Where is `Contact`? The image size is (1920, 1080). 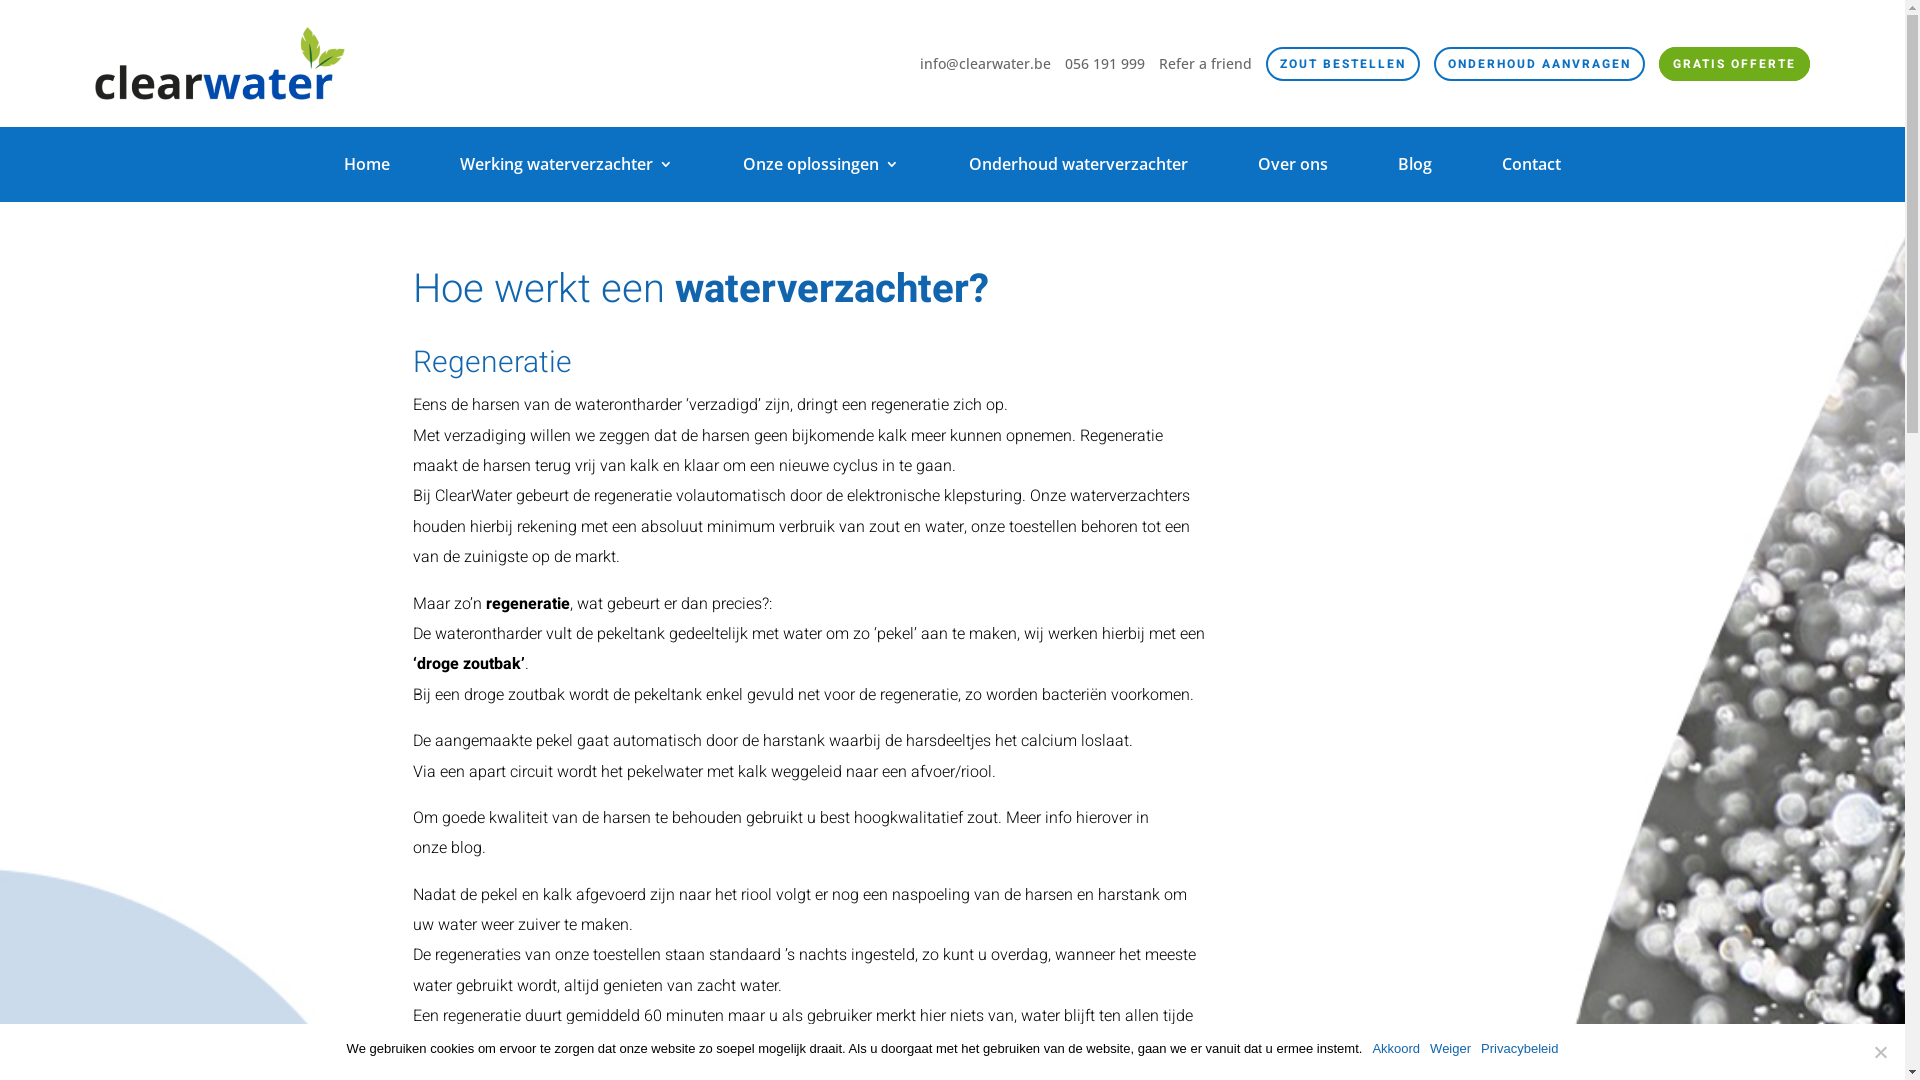 Contact is located at coordinates (1532, 168).